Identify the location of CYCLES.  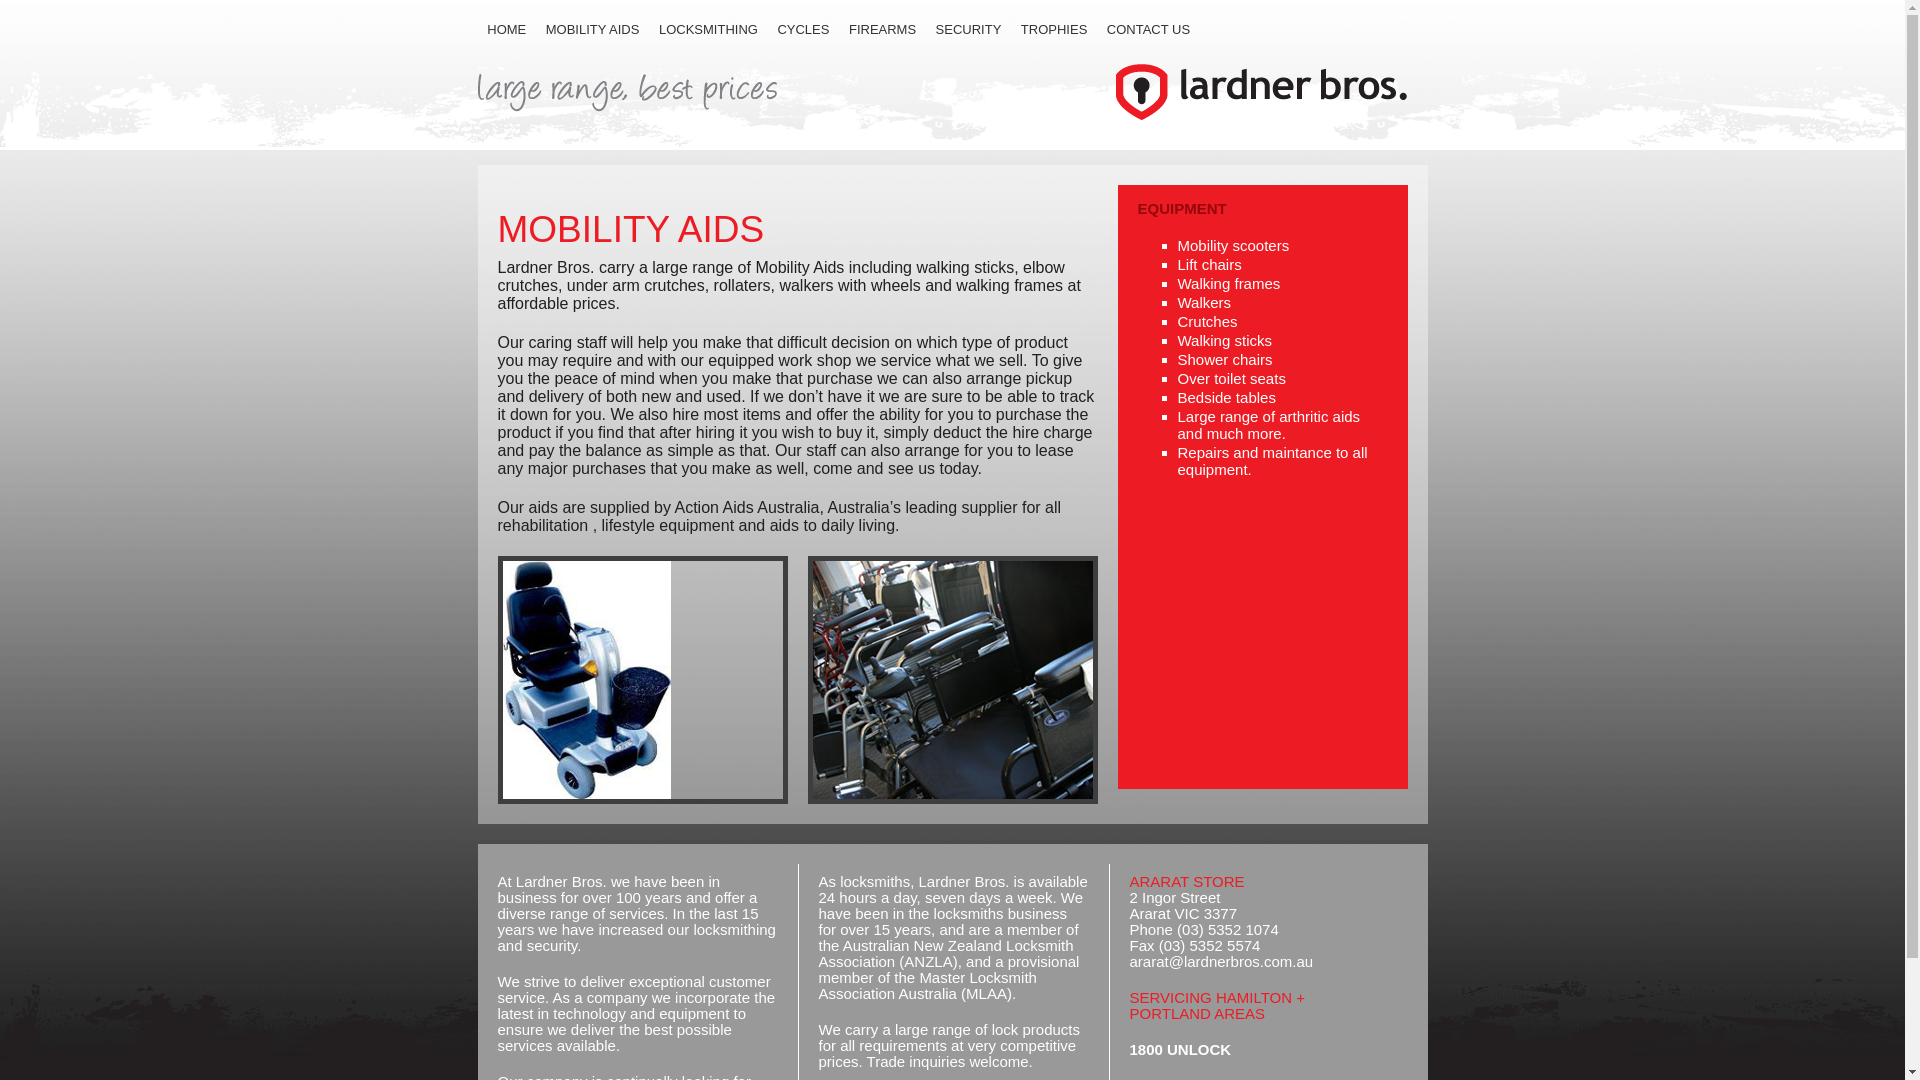
(804, 29).